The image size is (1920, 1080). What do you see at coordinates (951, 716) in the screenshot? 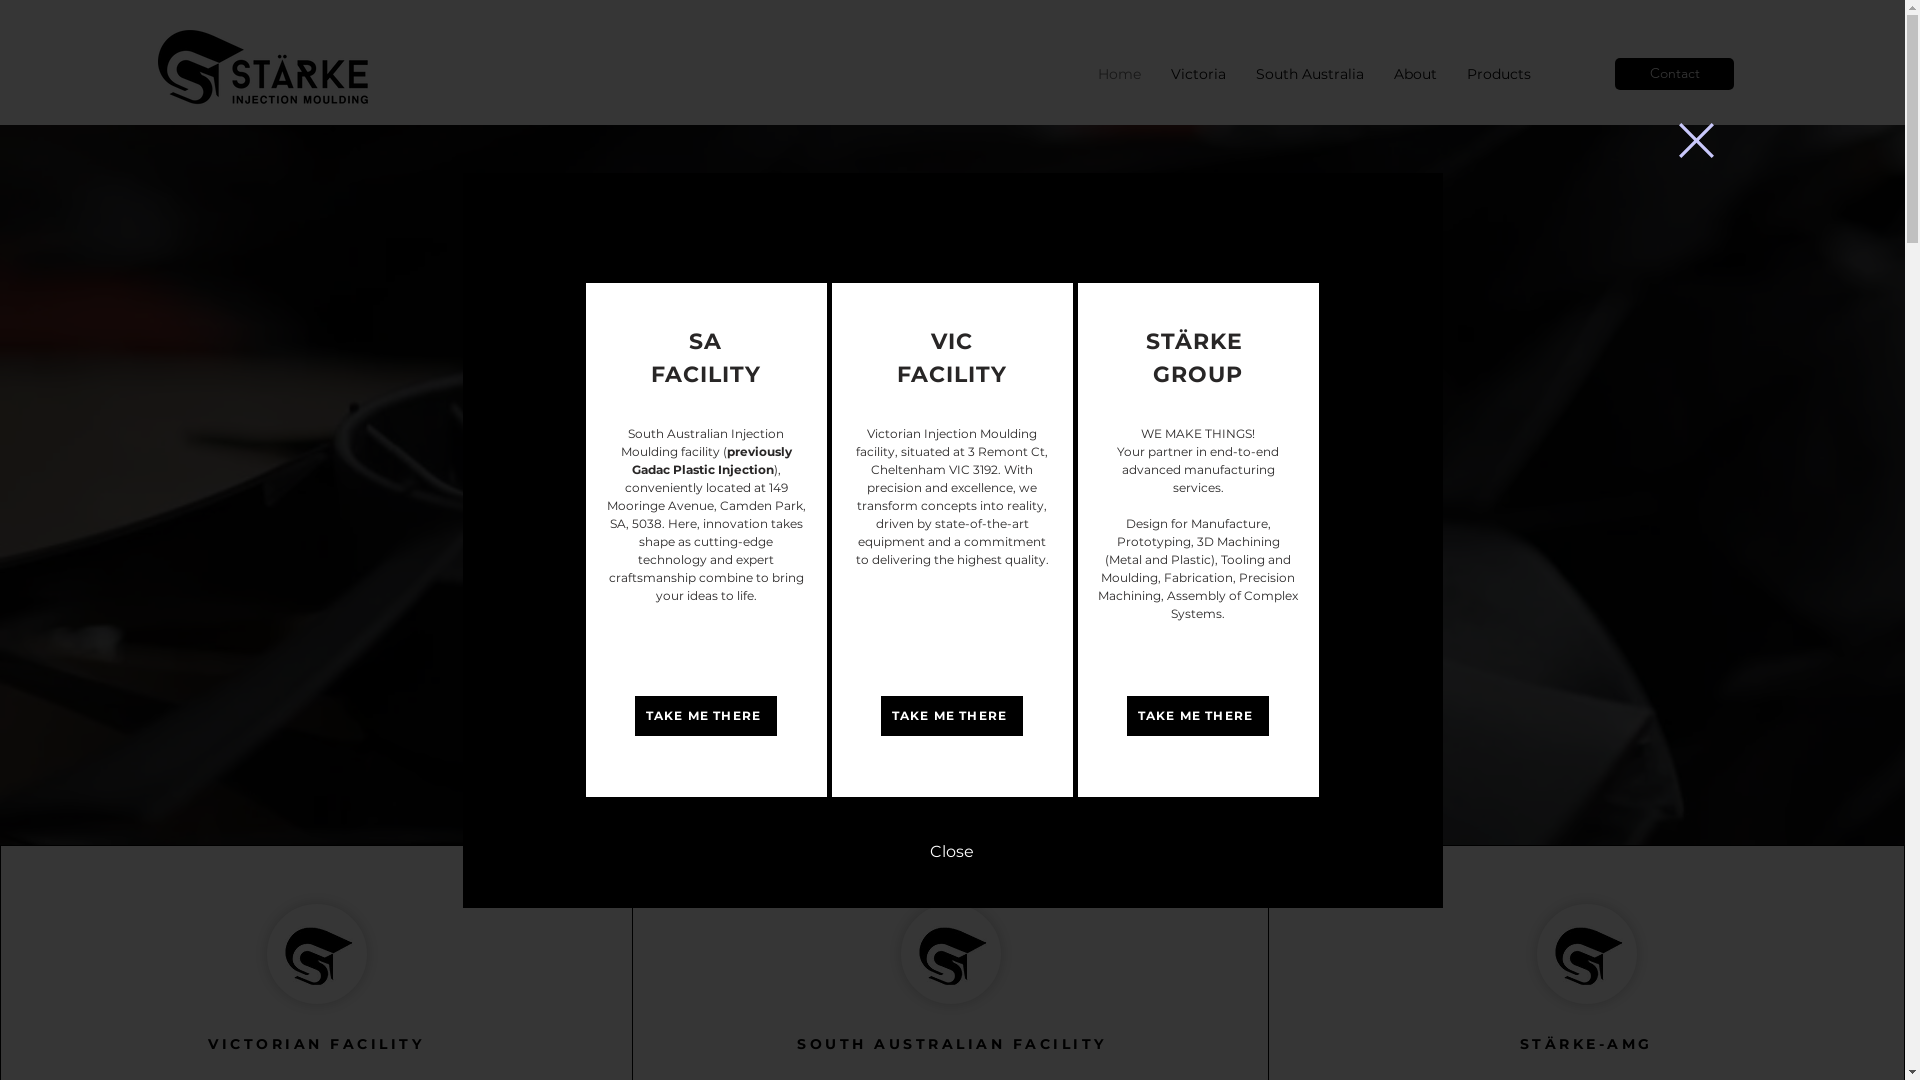
I see `TAKE ME THERE` at bounding box center [951, 716].